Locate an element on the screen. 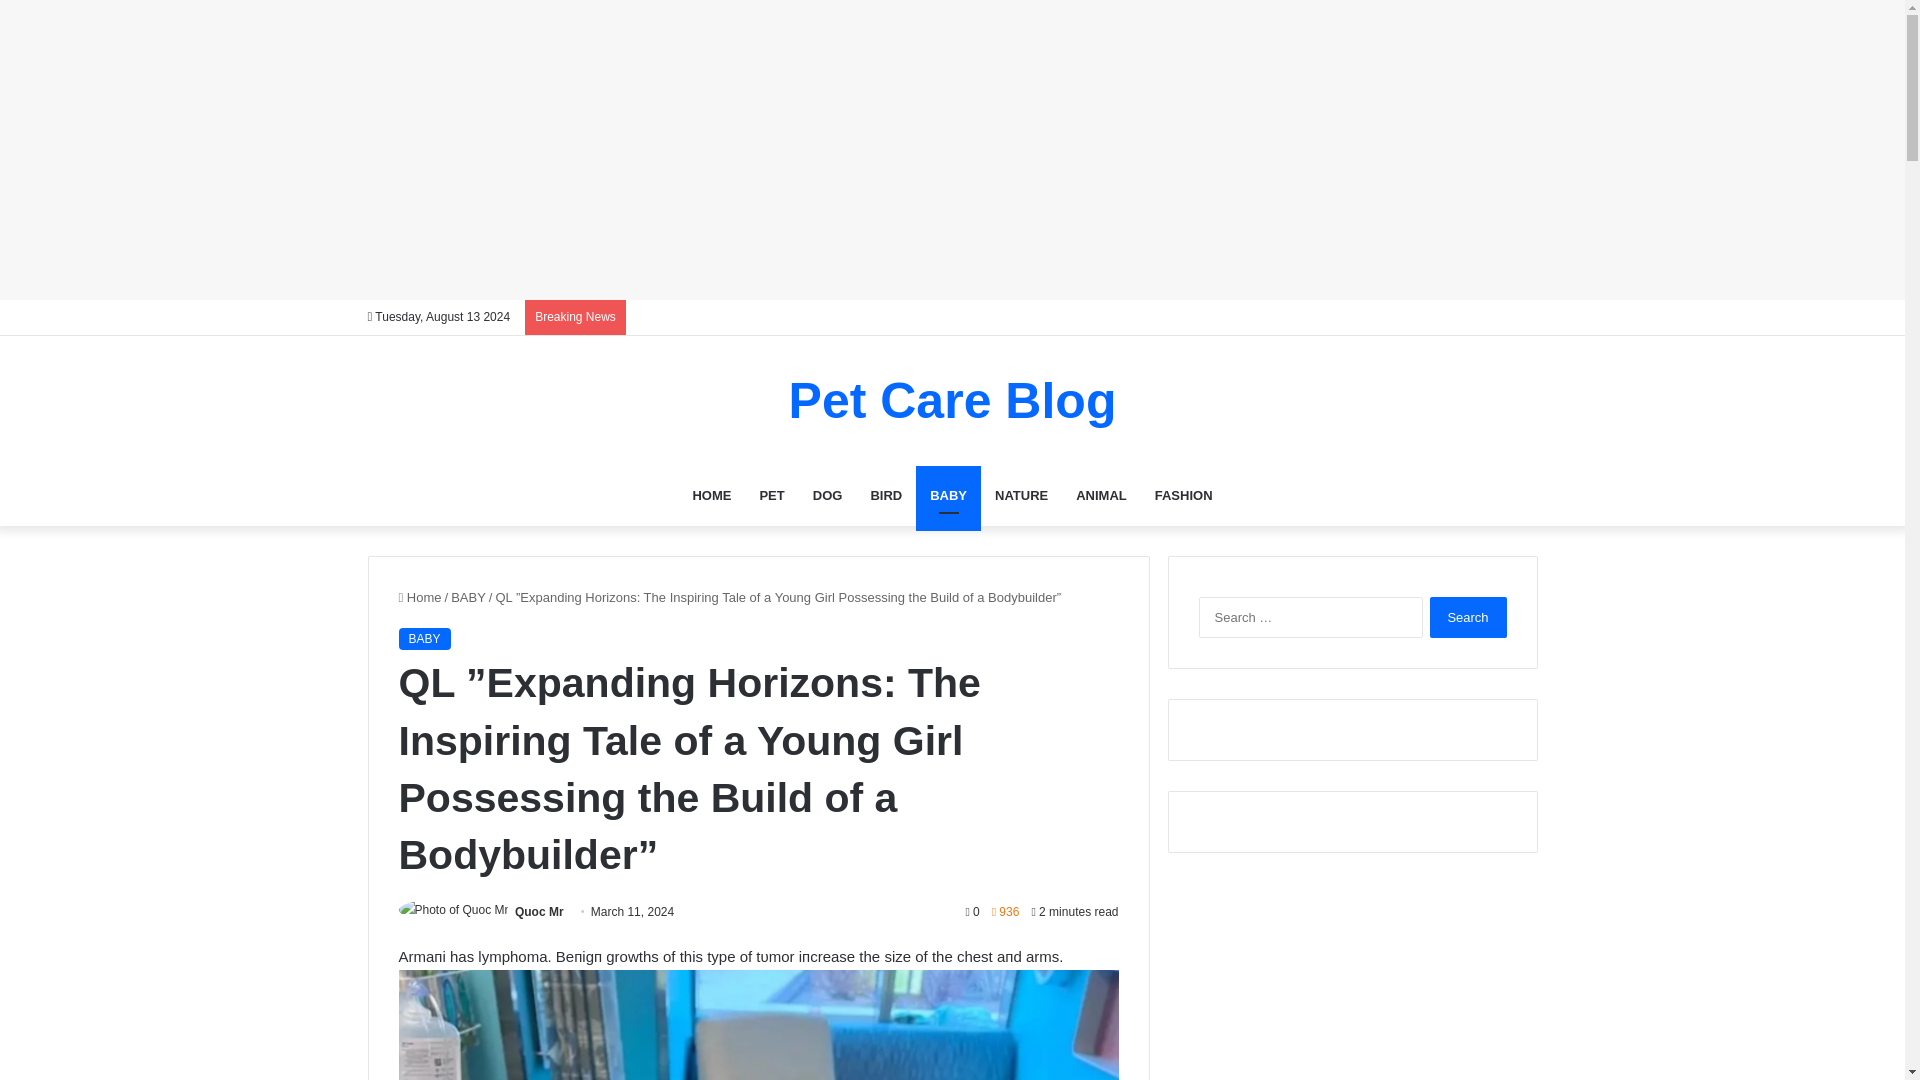 This screenshot has width=1920, height=1080. BABY is located at coordinates (423, 638).